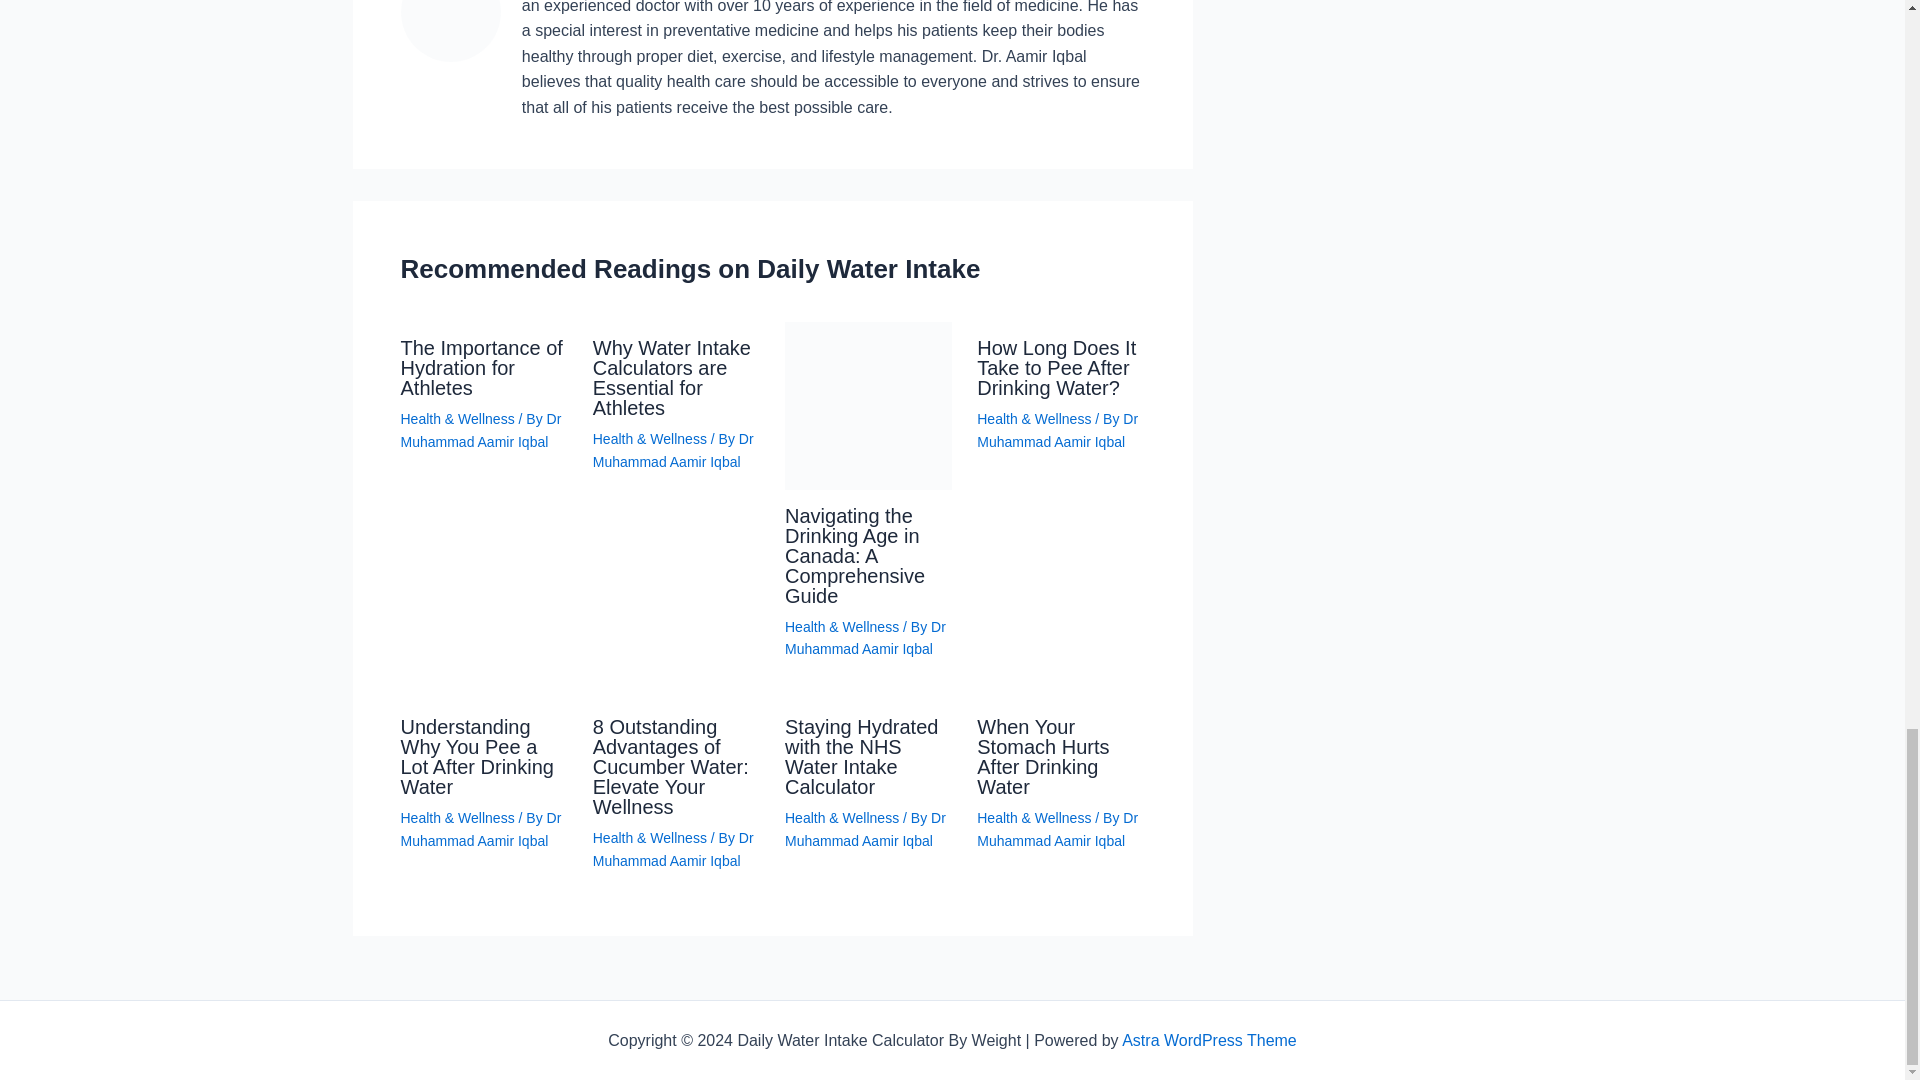 Image resolution: width=1920 pixels, height=1080 pixels. I want to click on View all posts by Dr Muhammad Aamir Iqbal, so click(866, 828).